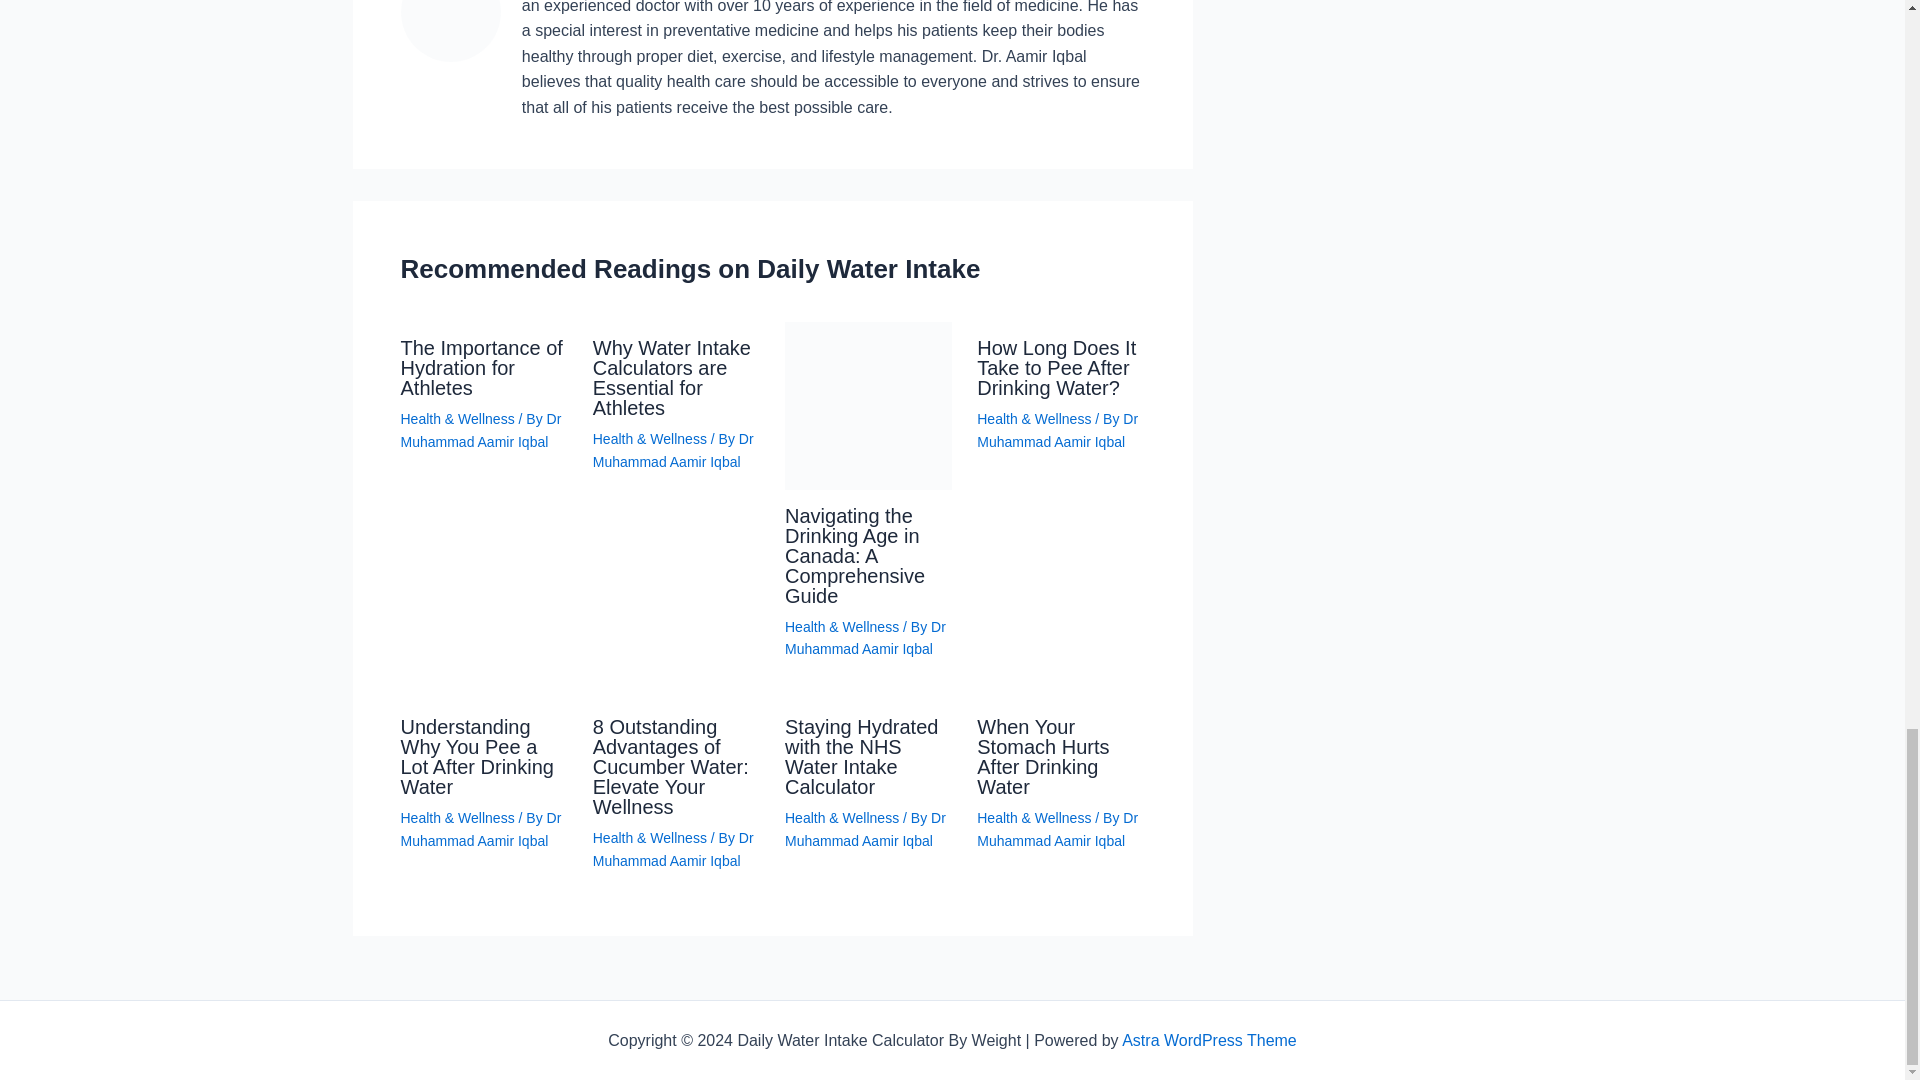 Image resolution: width=1920 pixels, height=1080 pixels. I want to click on View all posts by Dr Muhammad Aamir Iqbal, so click(866, 828).